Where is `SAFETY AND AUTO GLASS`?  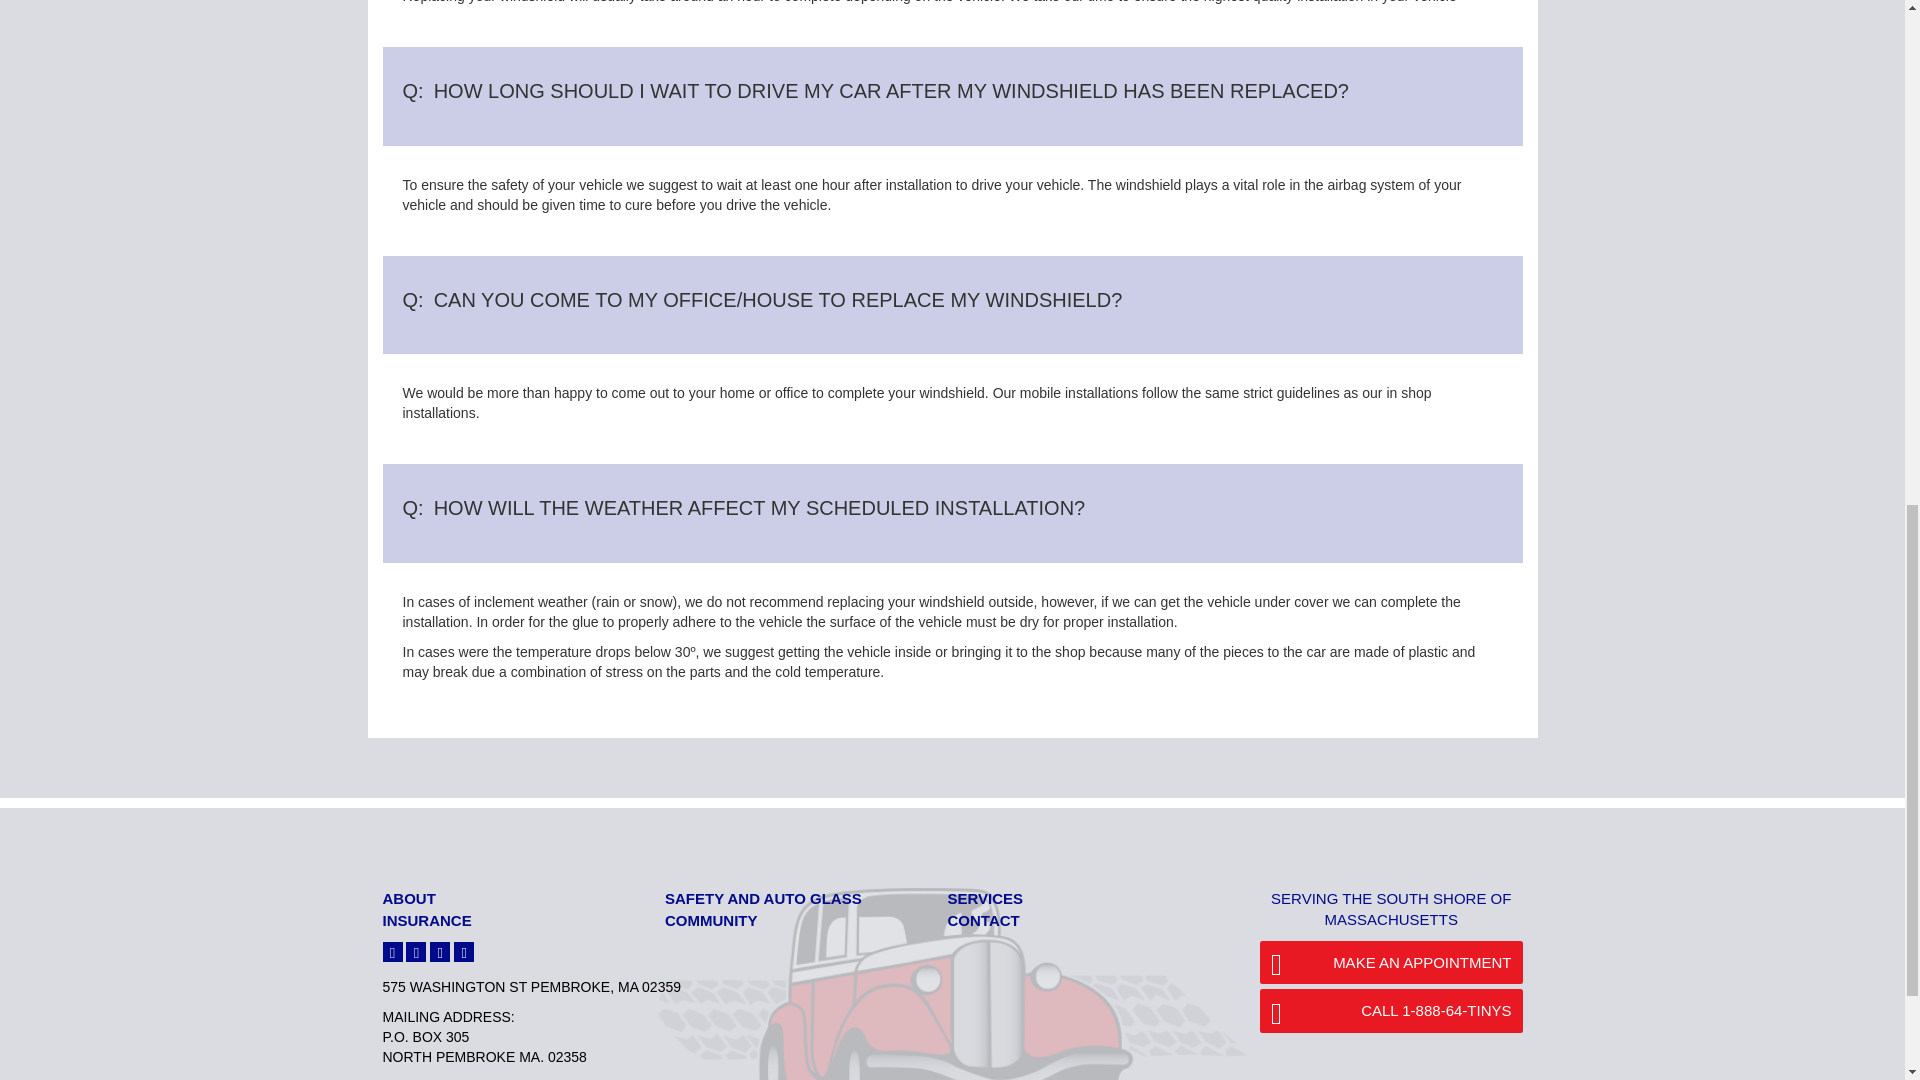
SAFETY AND AUTO GLASS is located at coordinates (763, 898).